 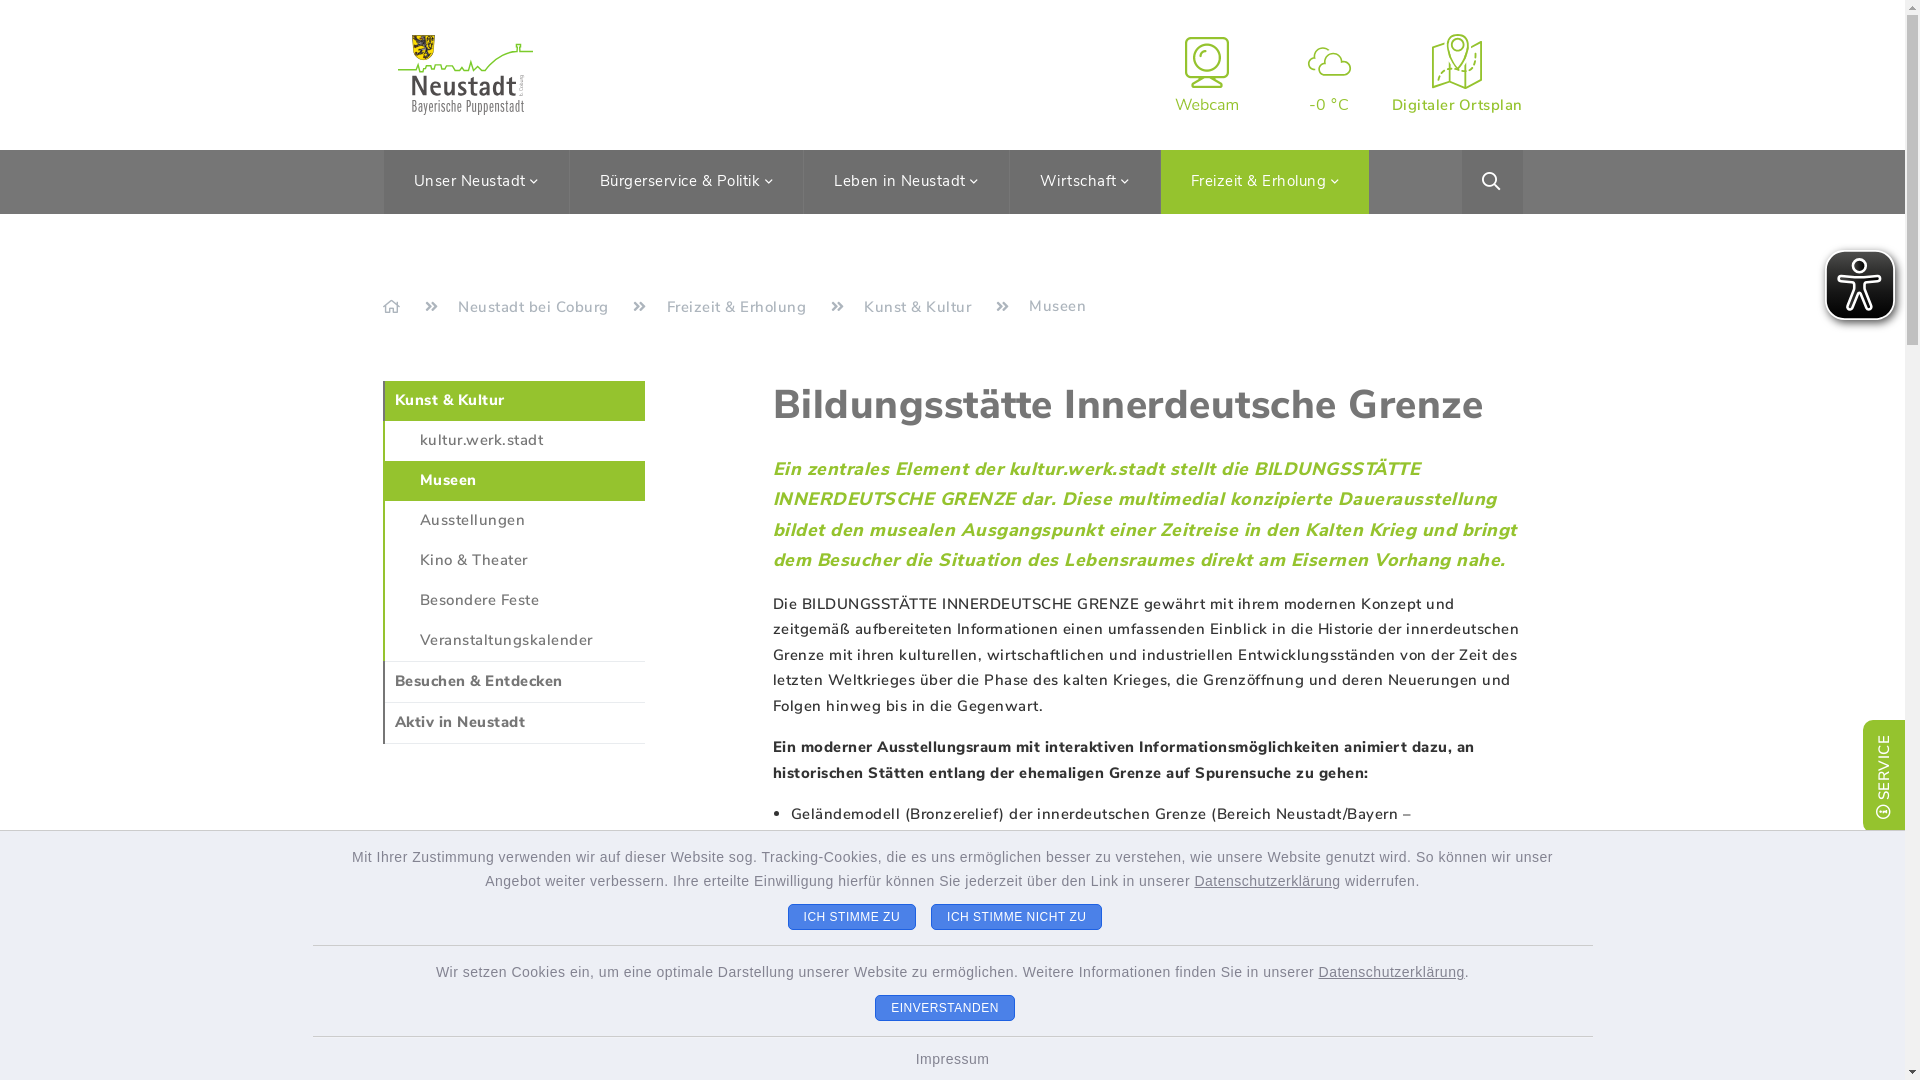 What do you see at coordinates (1264, 181) in the screenshot?
I see `Freizeit & Erholung` at bounding box center [1264, 181].